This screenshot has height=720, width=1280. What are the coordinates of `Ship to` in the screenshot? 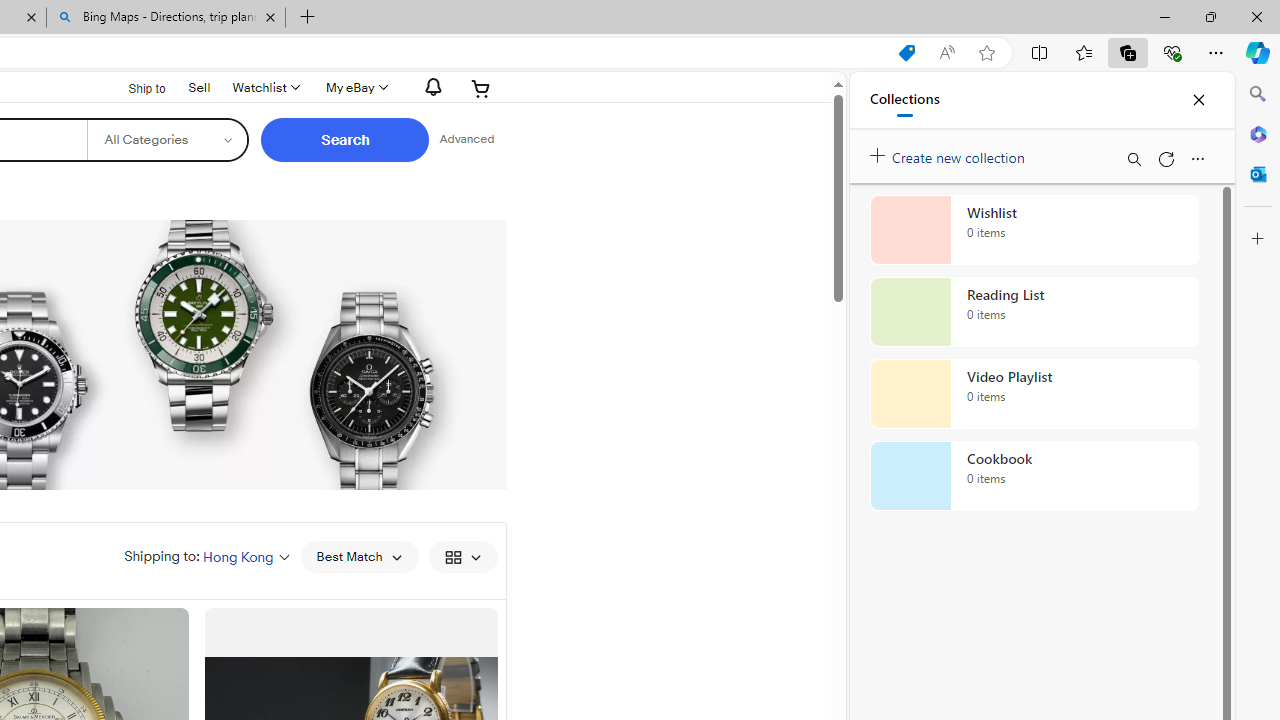 It's located at (134, 89).